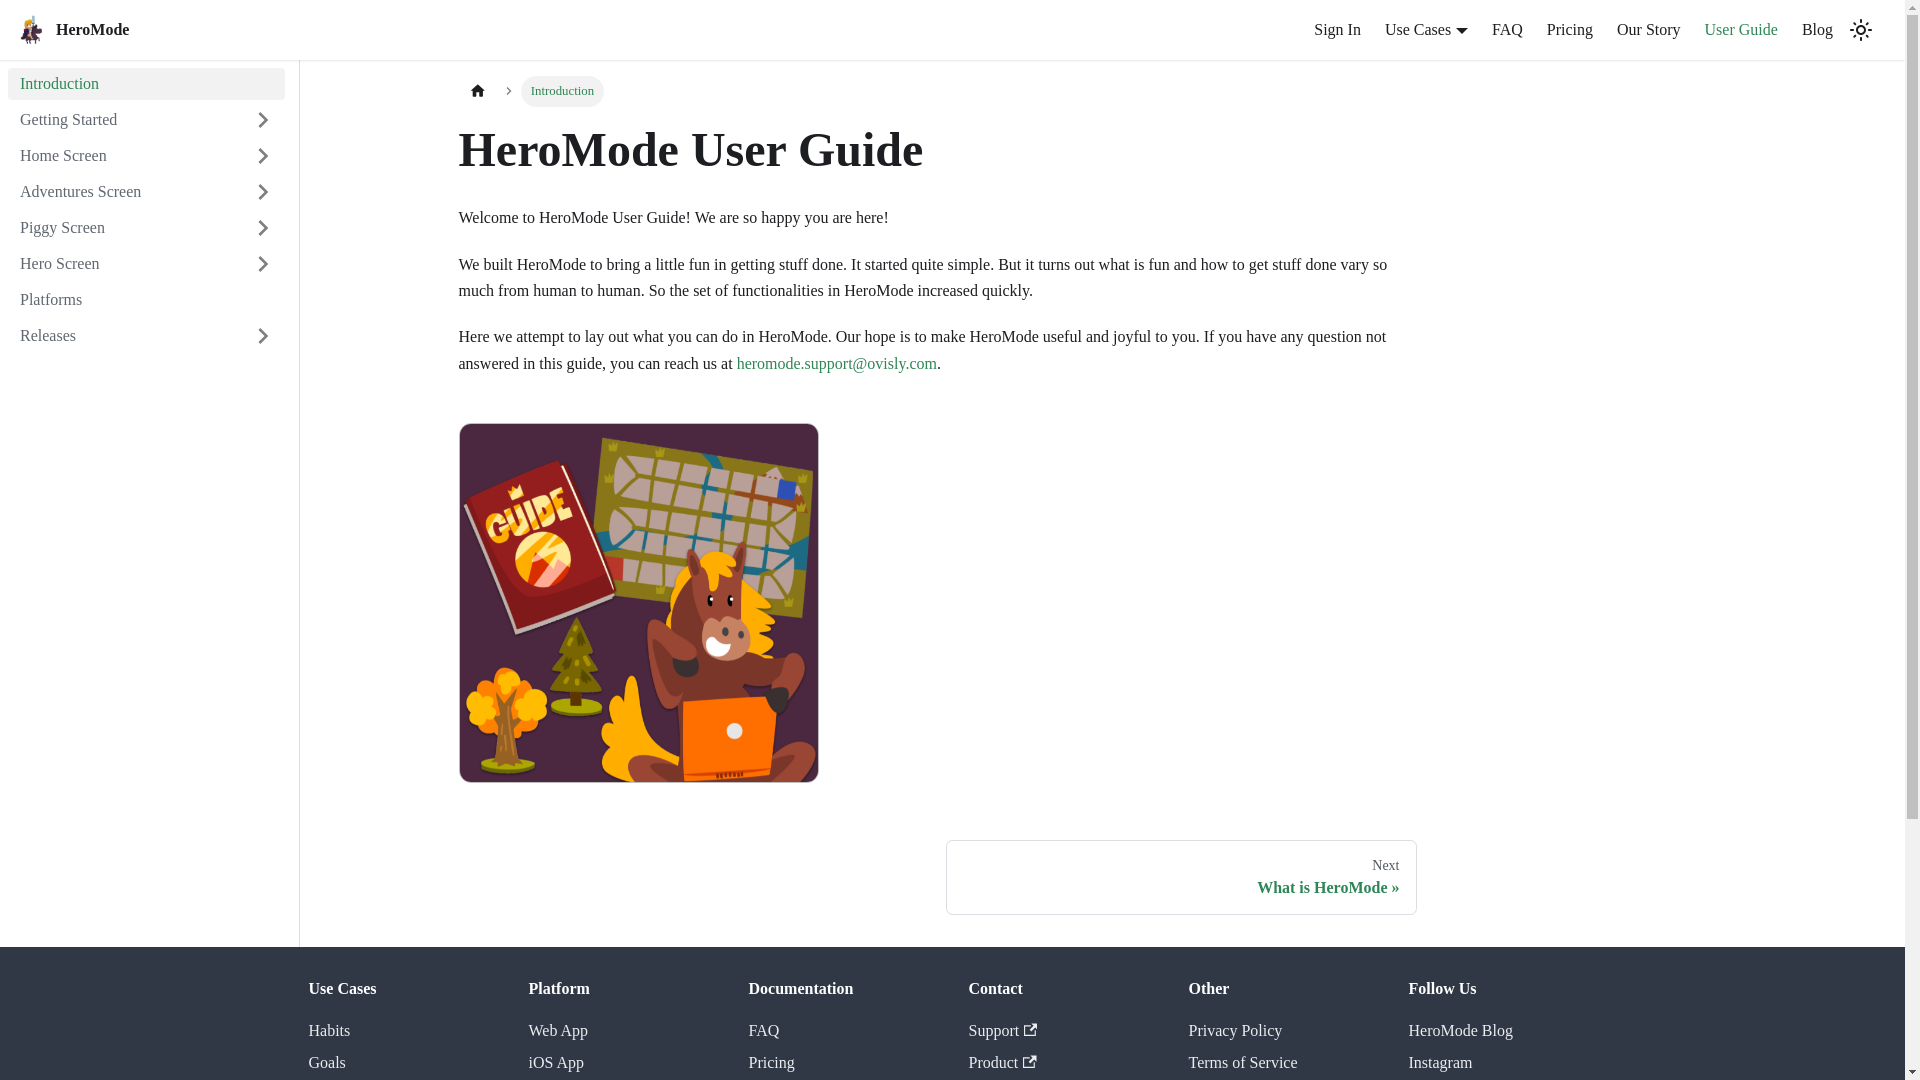 Image resolution: width=1920 pixels, height=1080 pixels. Describe the element at coordinates (1426, 28) in the screenshot. I see `Use Cases` at that location.